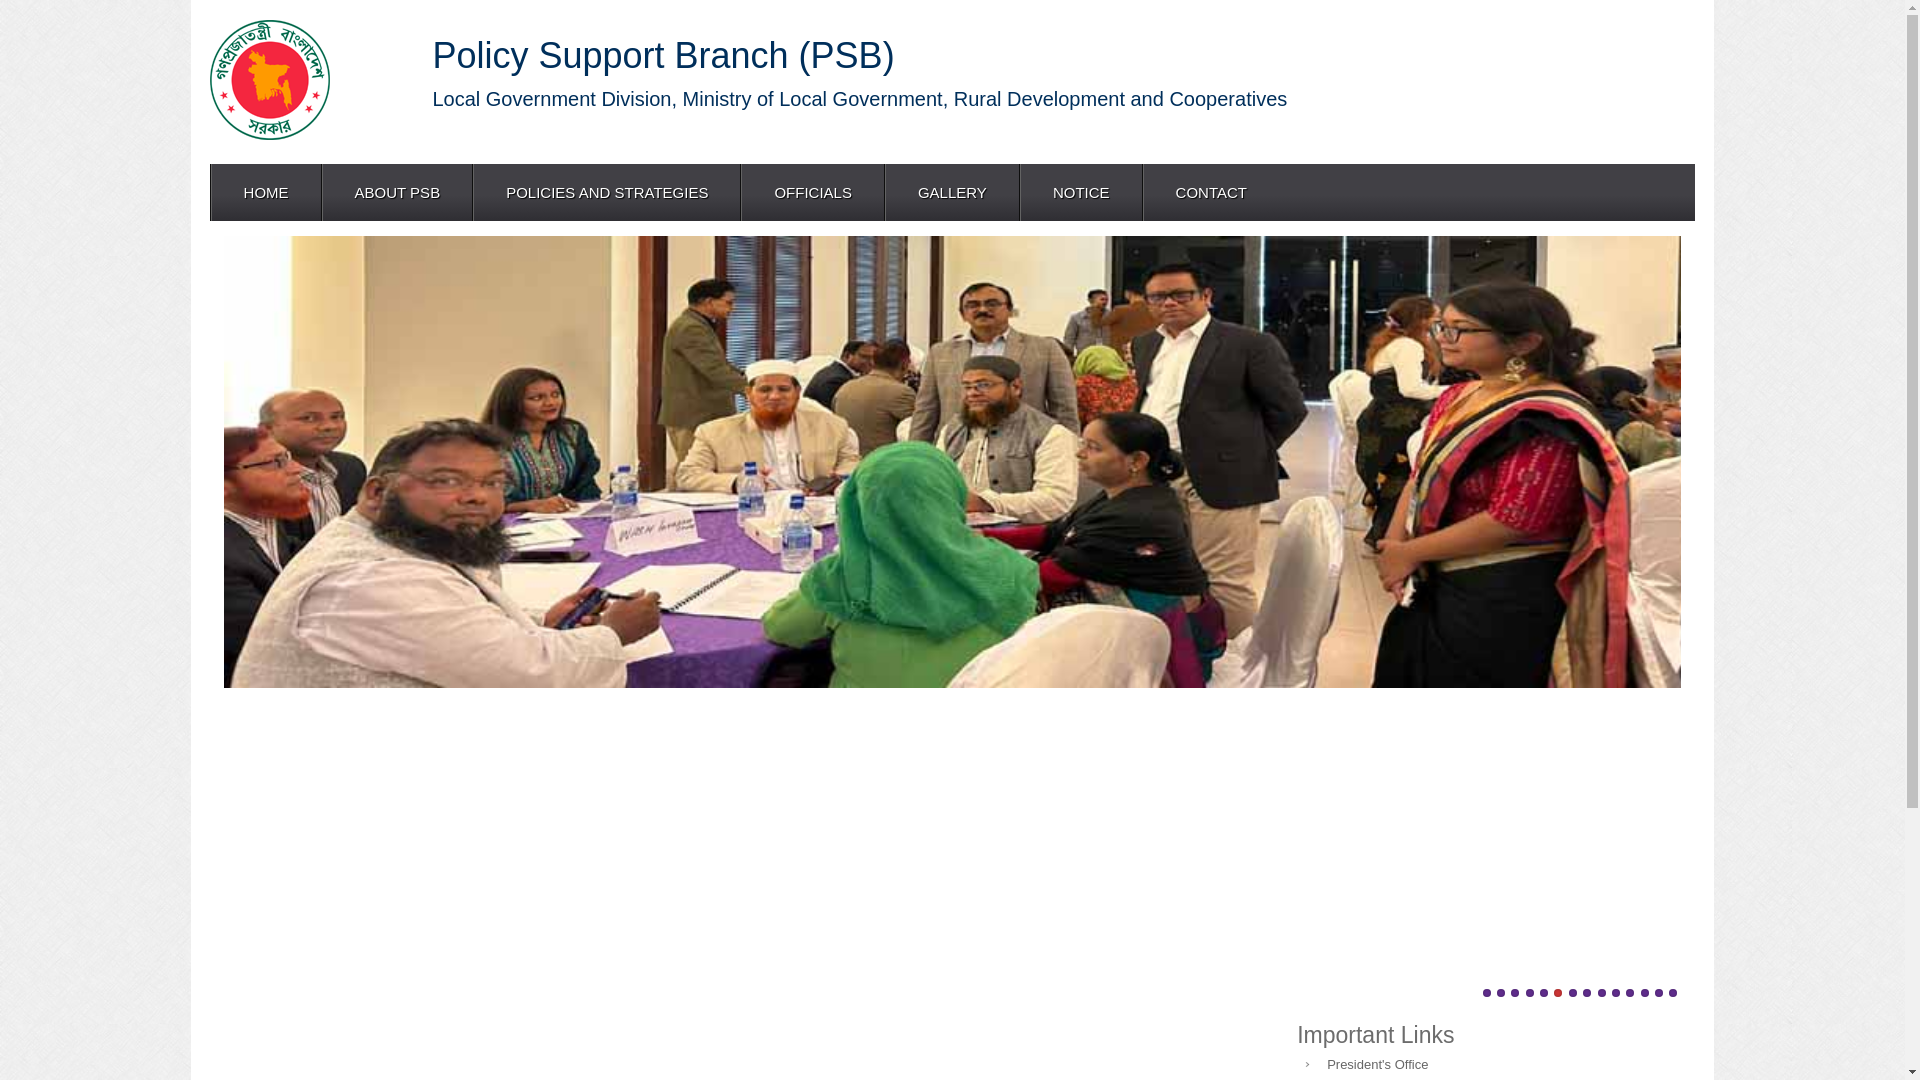 The image size is (1920, 1080). I want to click on 1, so click(1486, 993).